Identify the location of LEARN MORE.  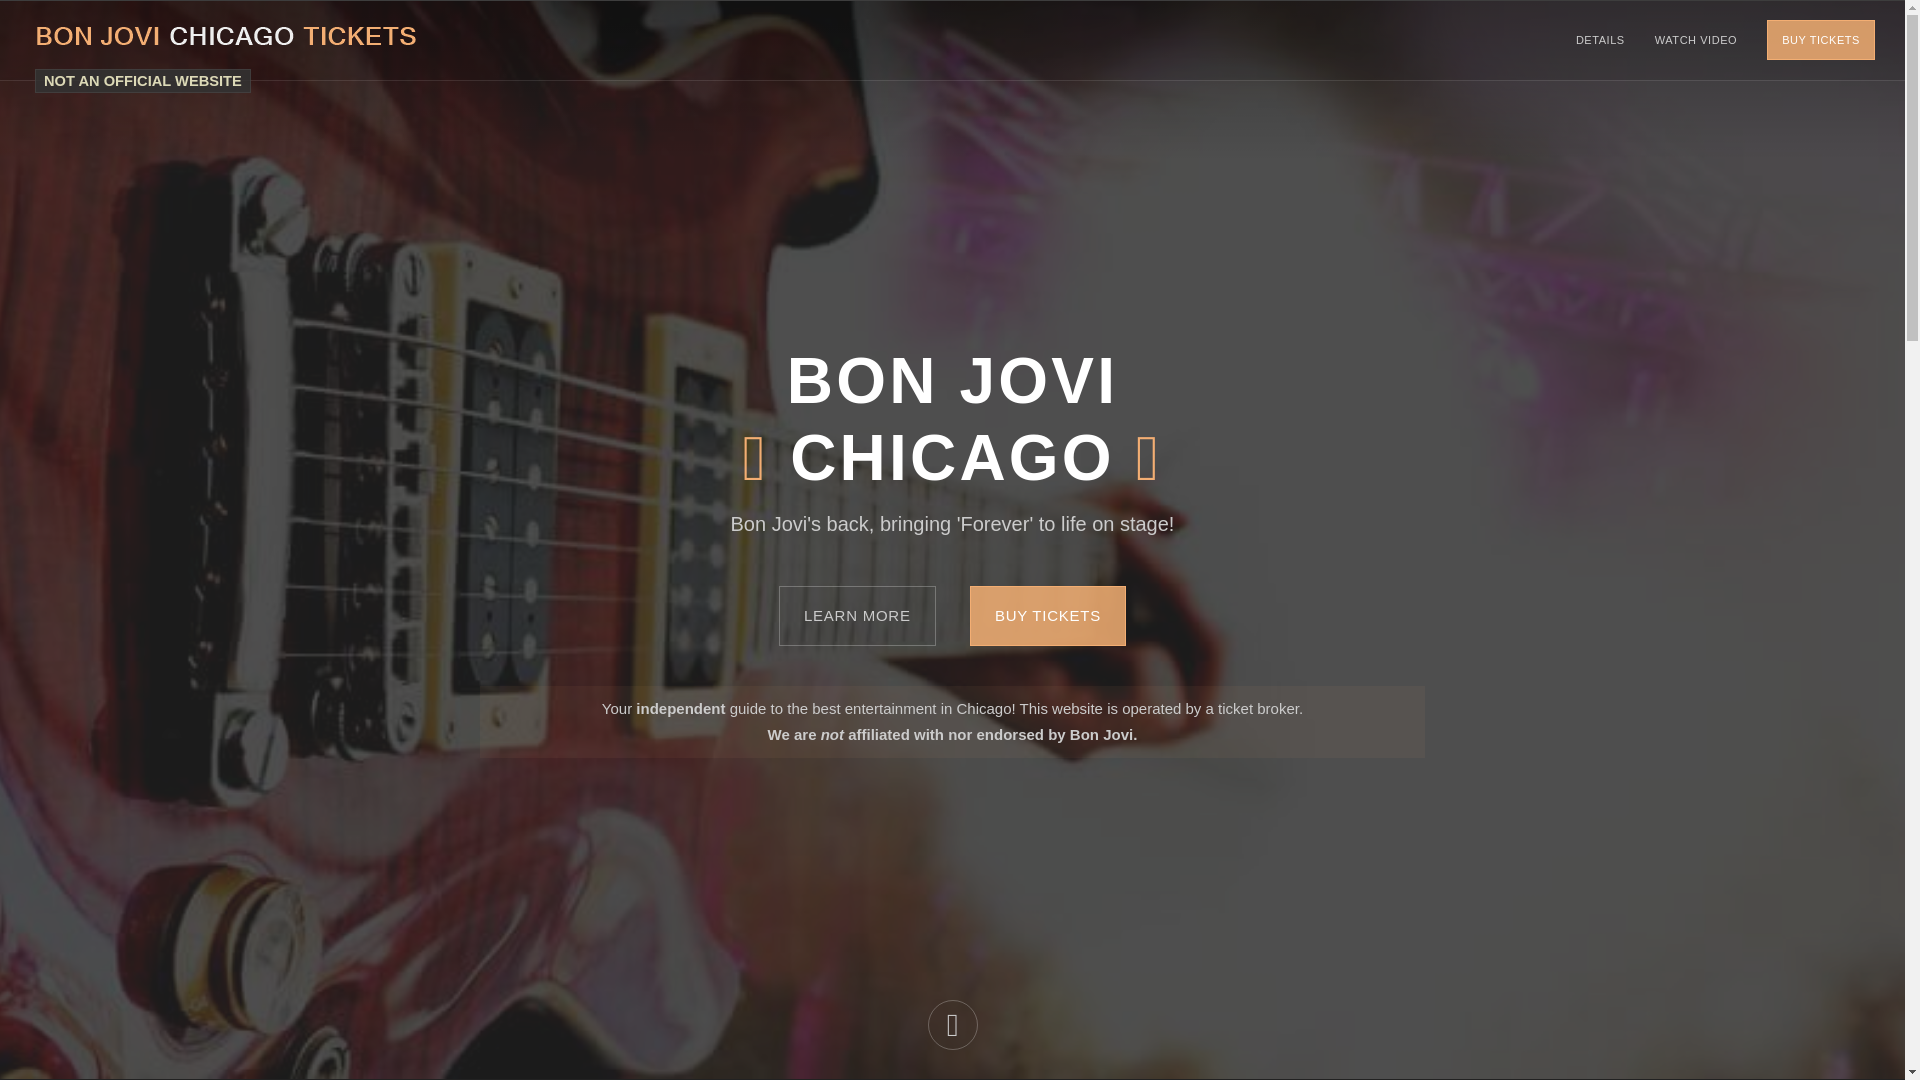
(858, 616).